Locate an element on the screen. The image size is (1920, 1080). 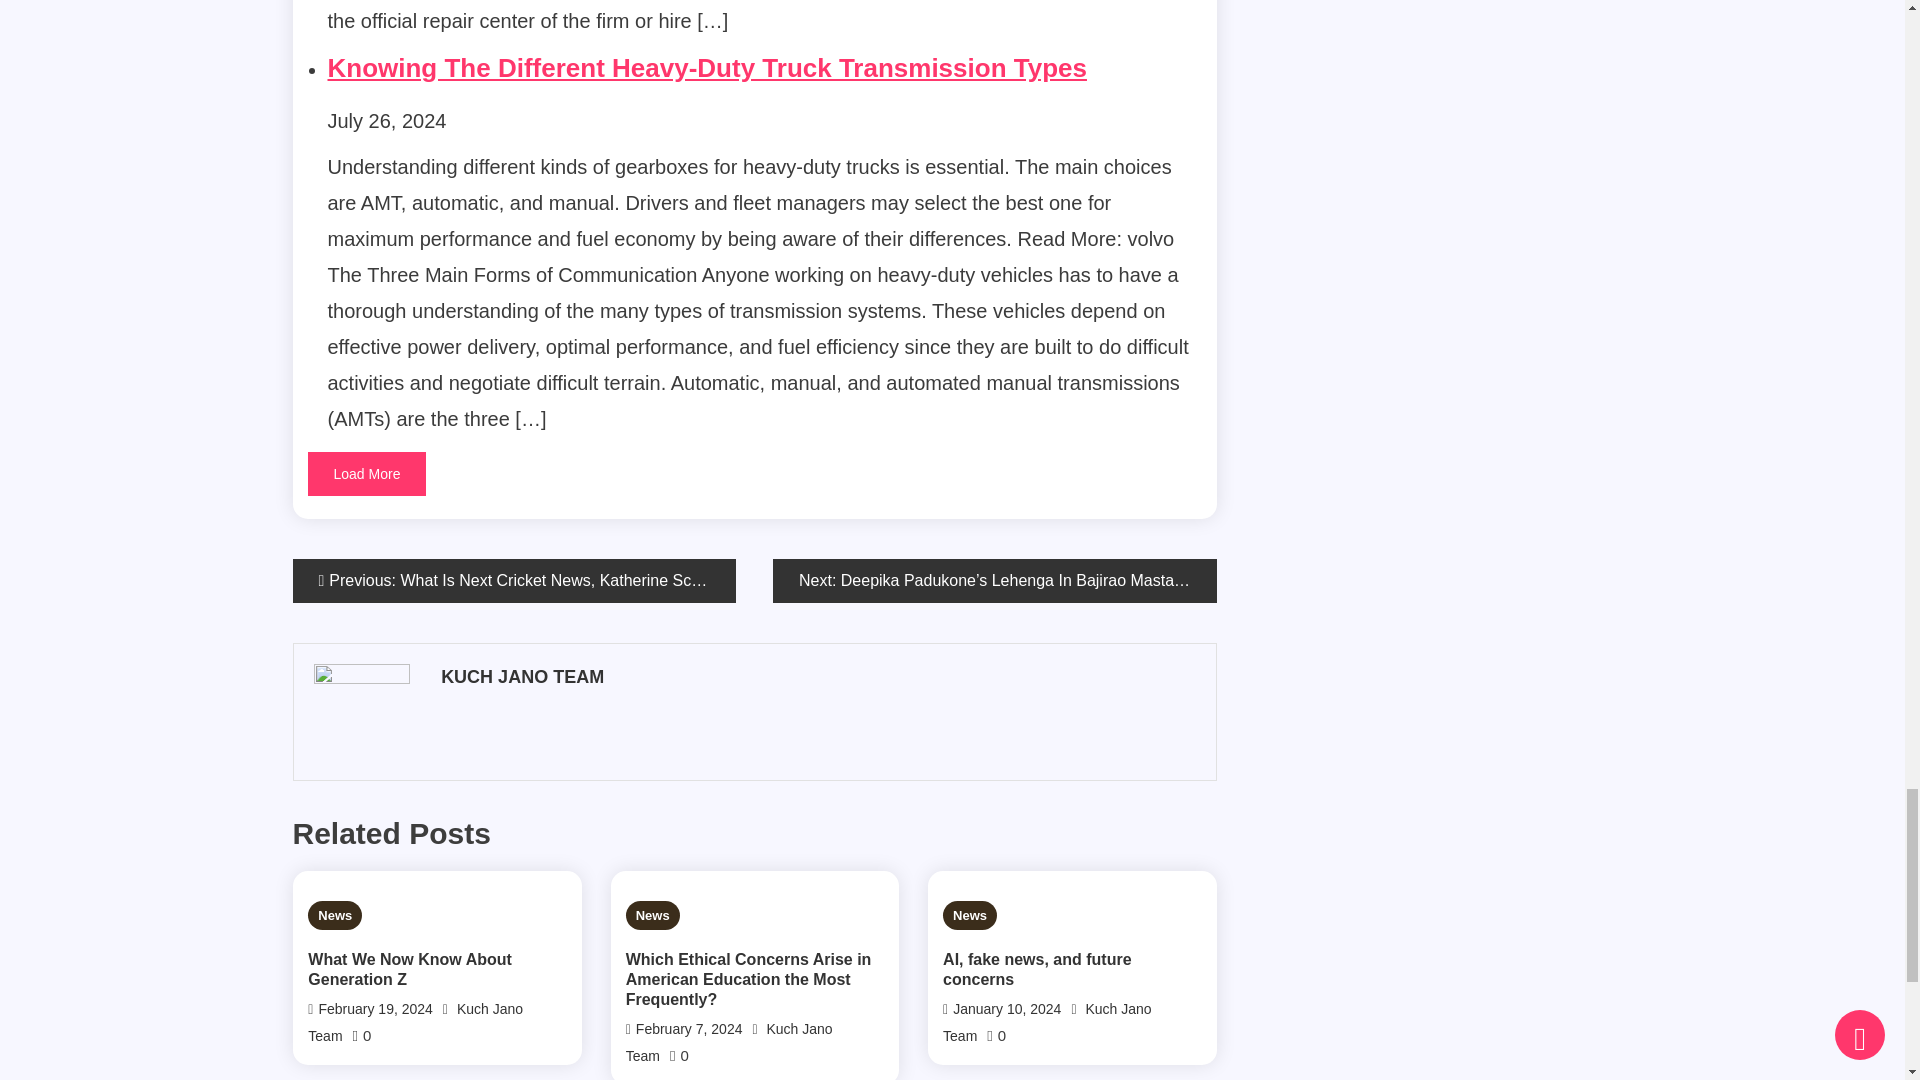
Posts by Kuch Jano Team is located at coordinates (816, 678).